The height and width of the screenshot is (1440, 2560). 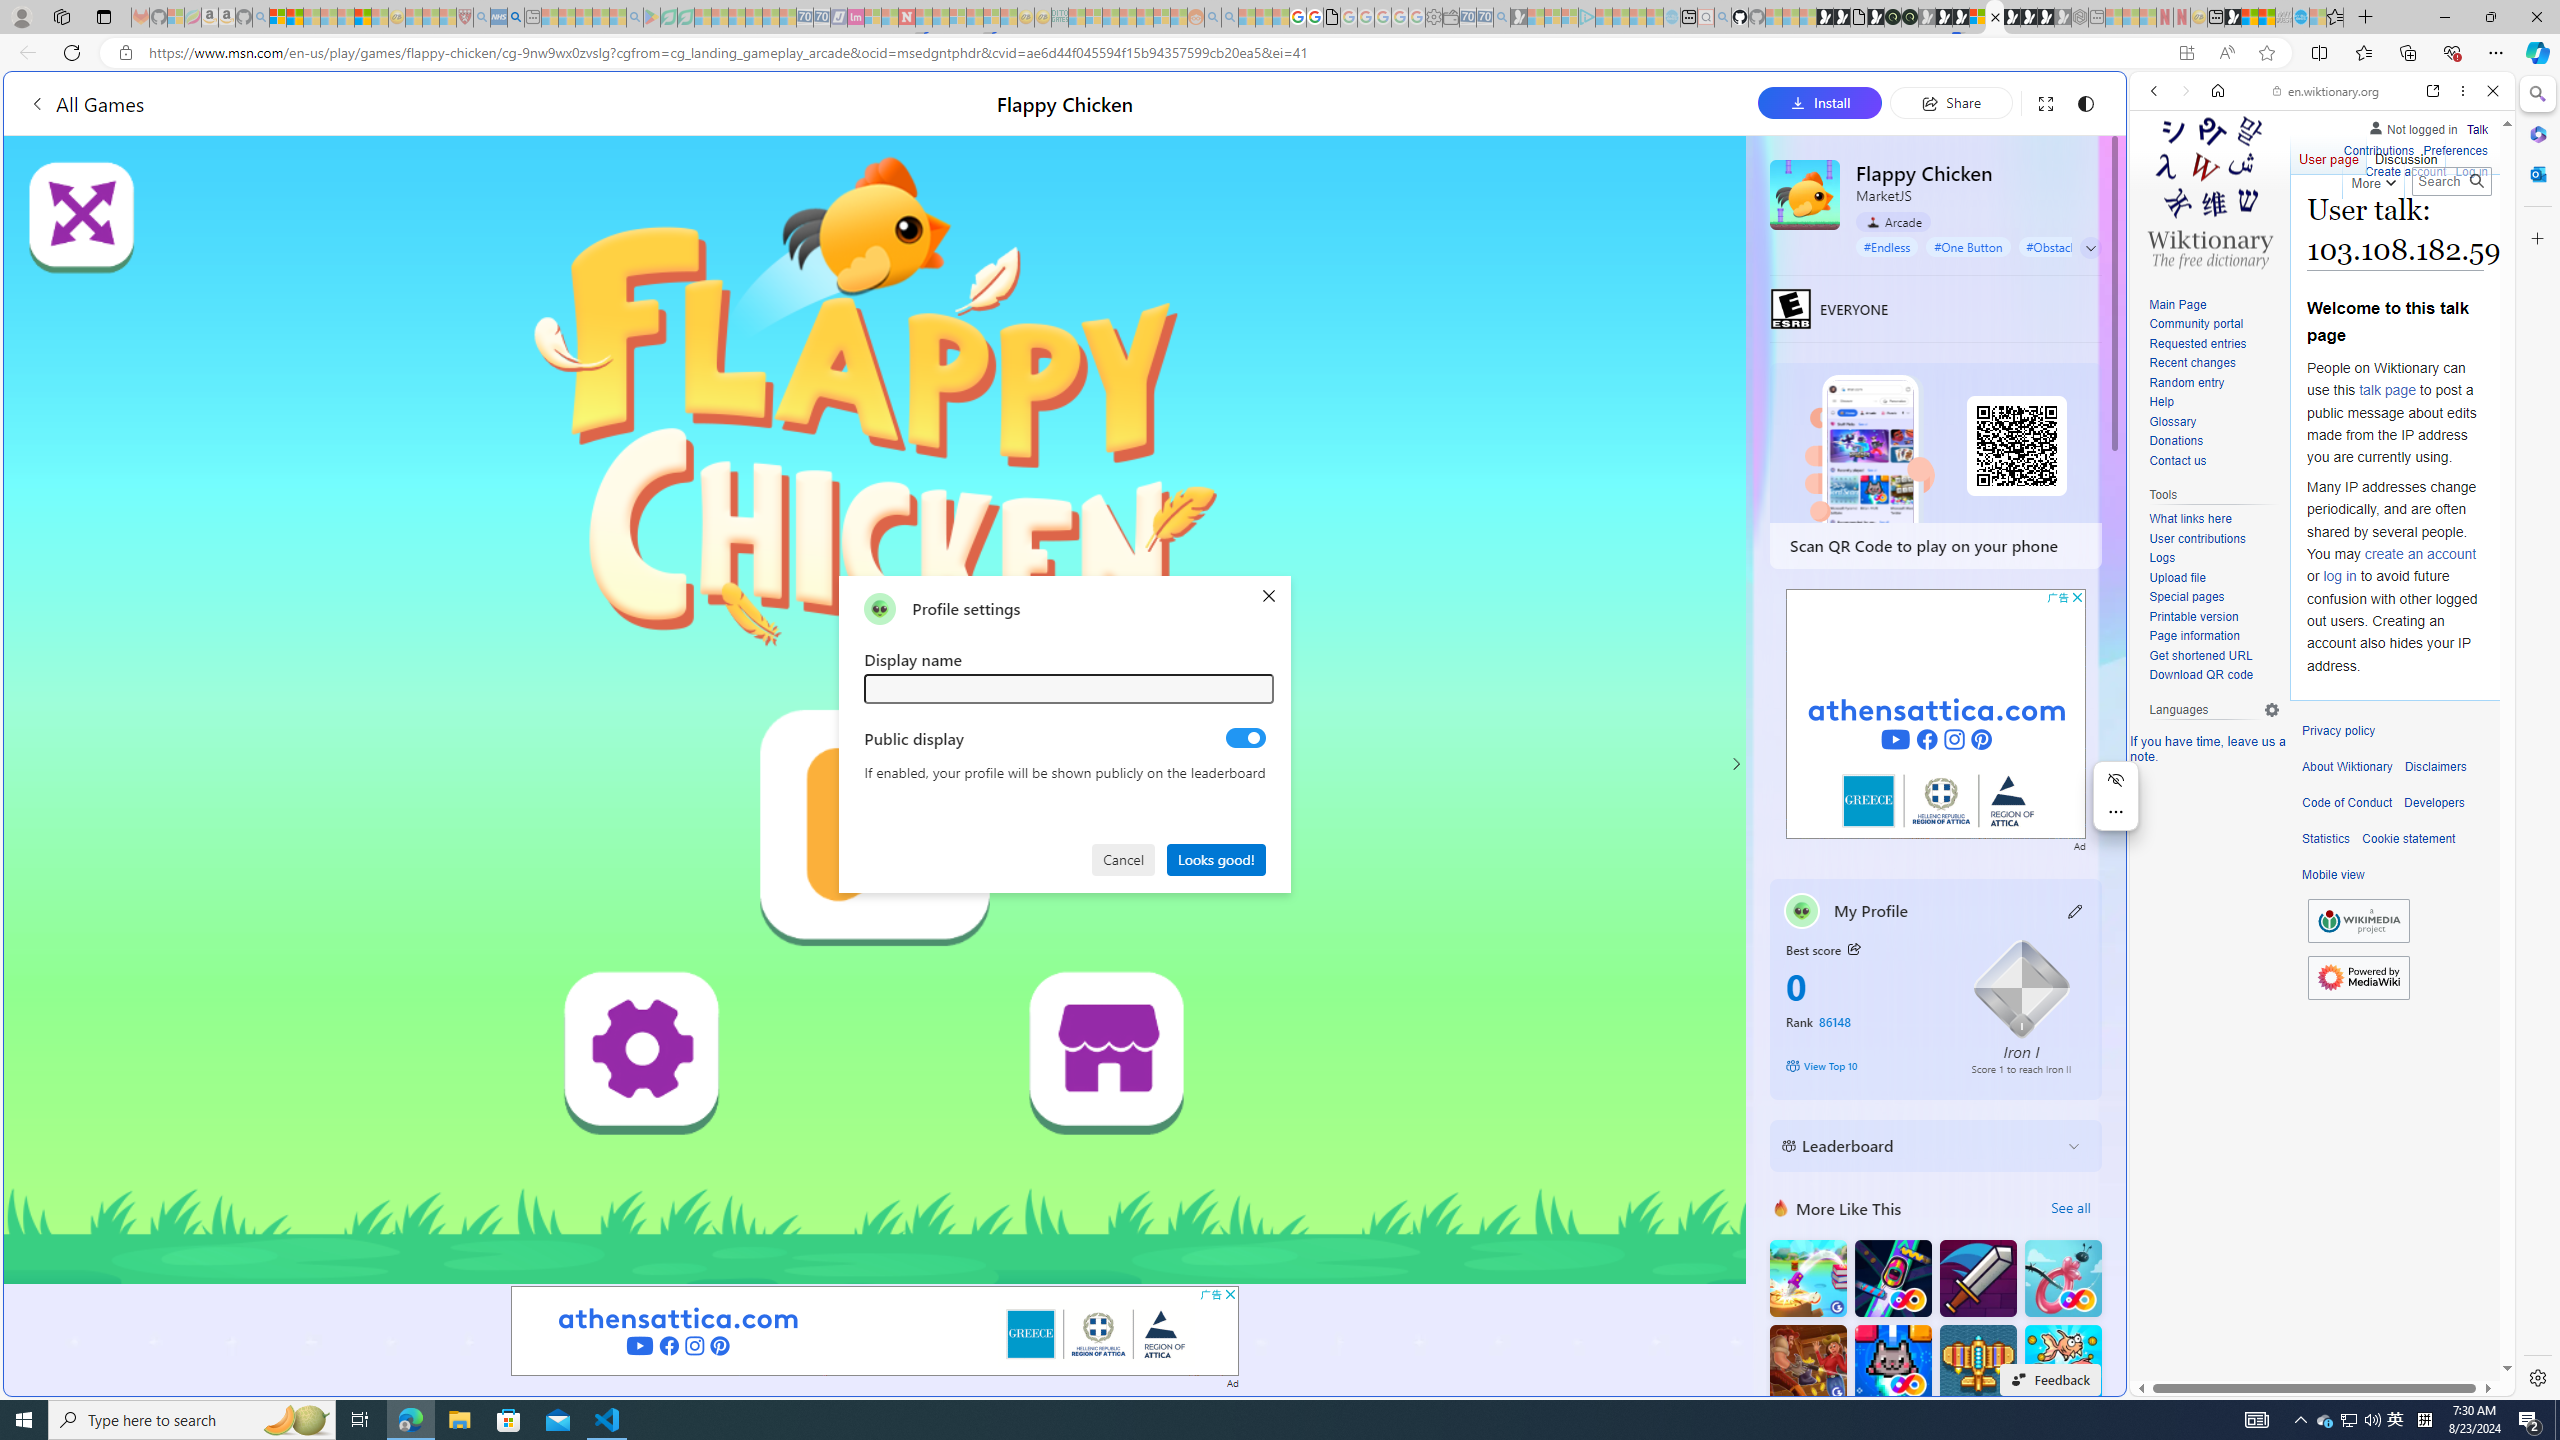 I want to click on log in, so click(x=2339, y=576).